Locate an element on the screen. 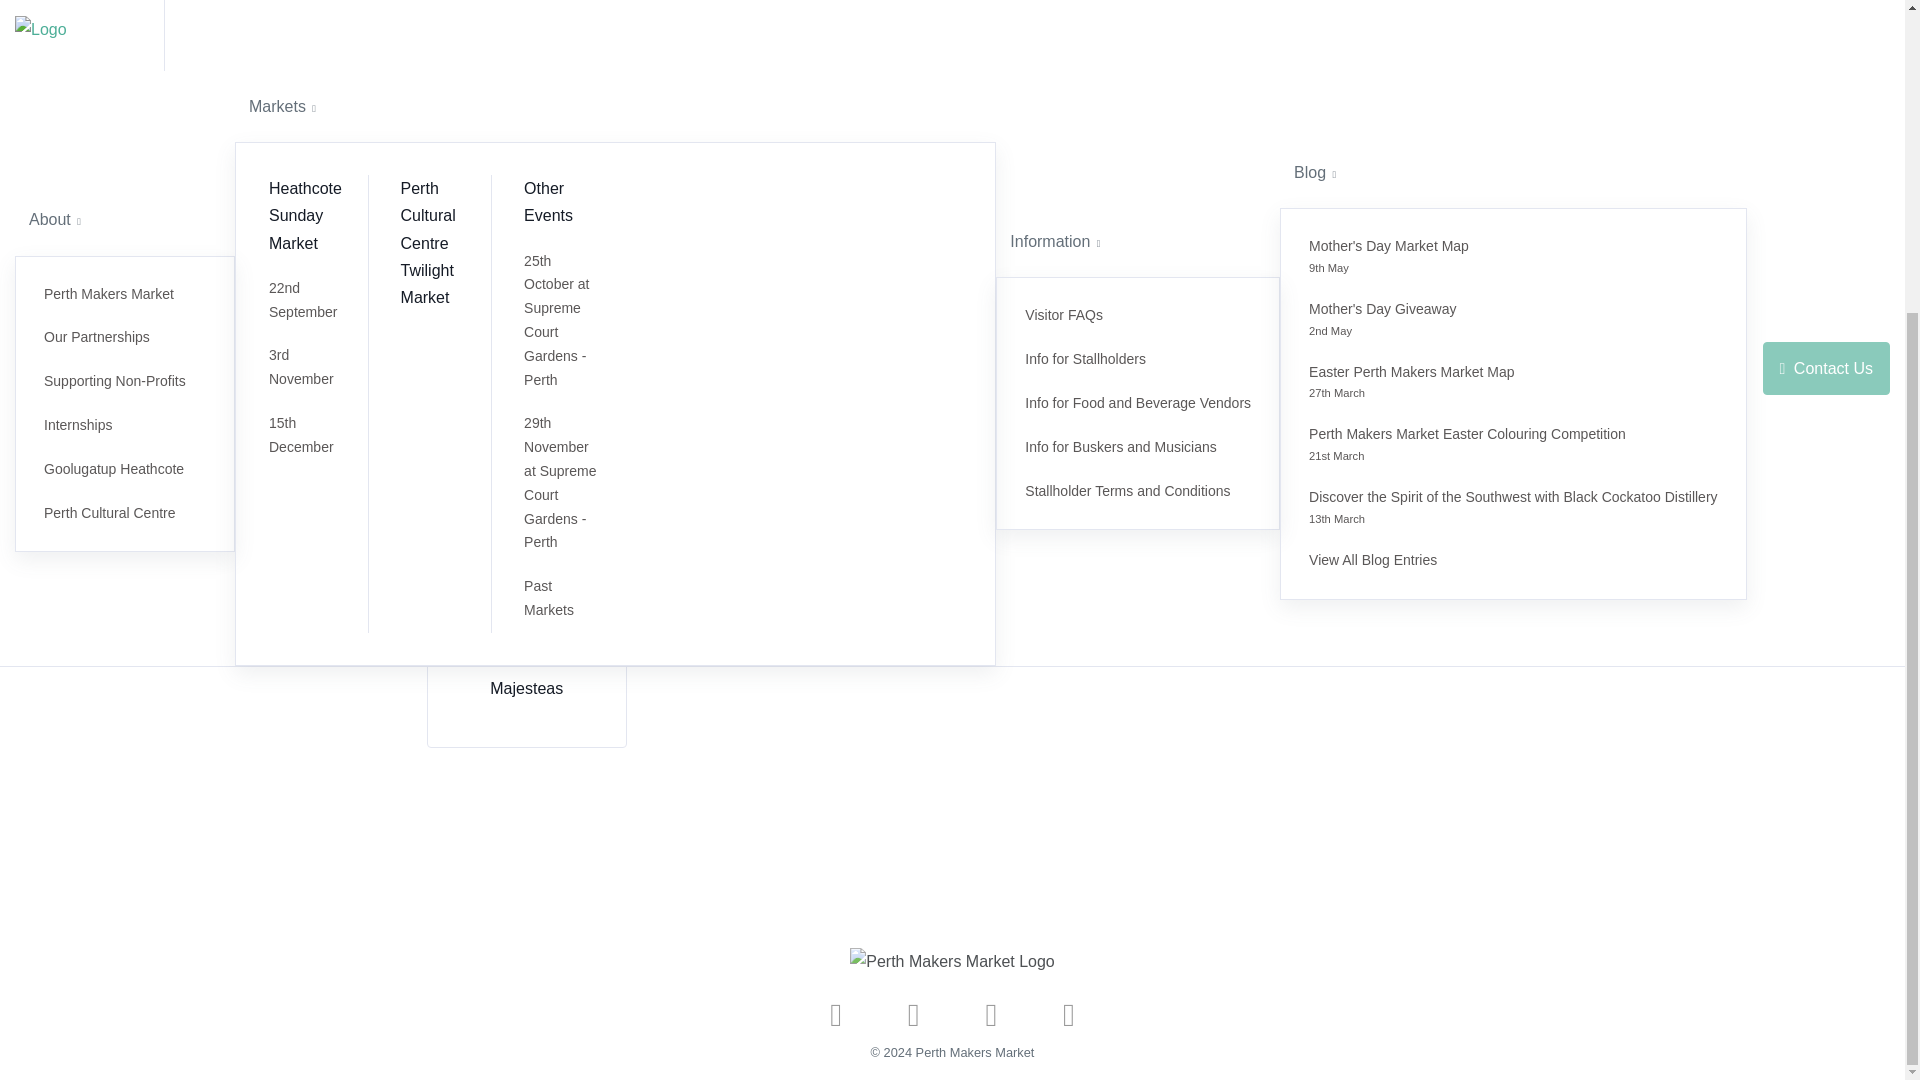 This screenshot has width=1920, height=1080. Internships is located at coordinates (124, 10).